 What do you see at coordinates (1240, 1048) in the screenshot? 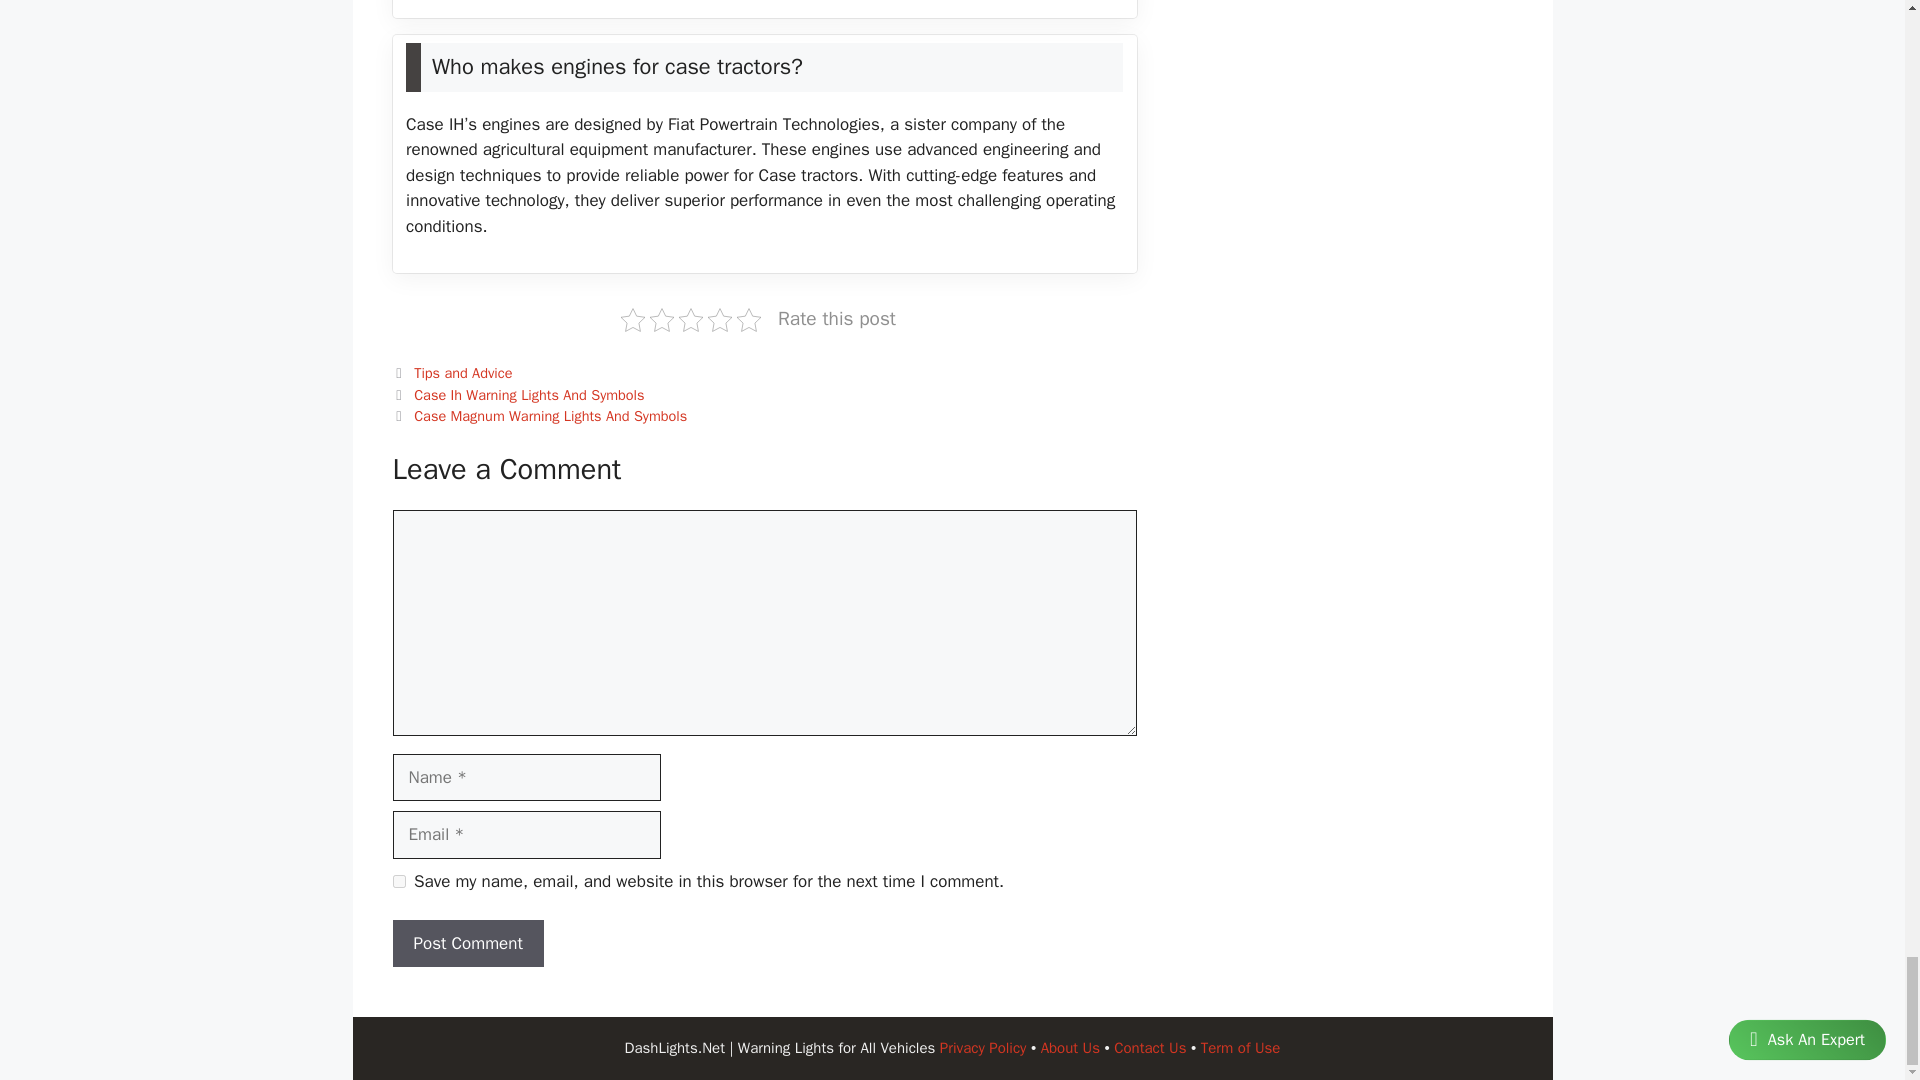
I see `Term of Use` at bounding box center [1240, 1048].